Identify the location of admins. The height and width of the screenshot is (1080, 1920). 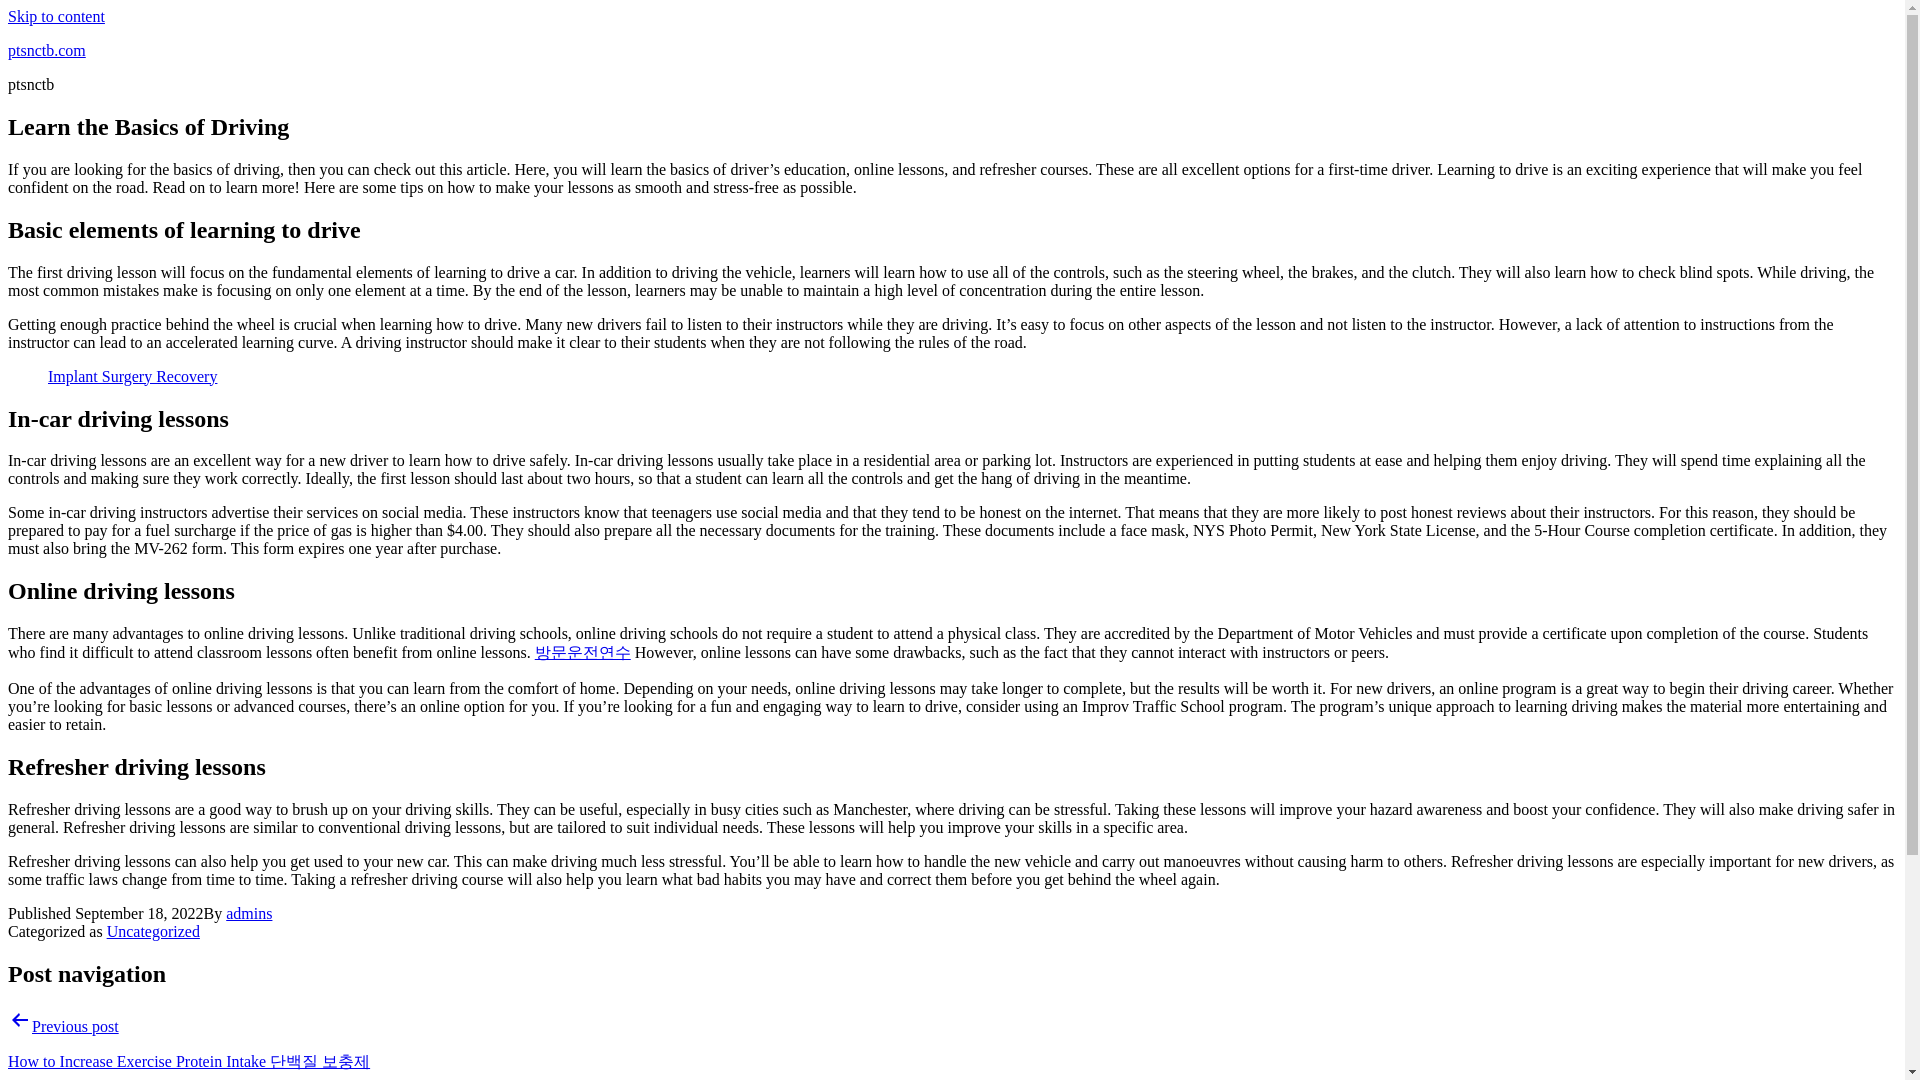
(249, 914).